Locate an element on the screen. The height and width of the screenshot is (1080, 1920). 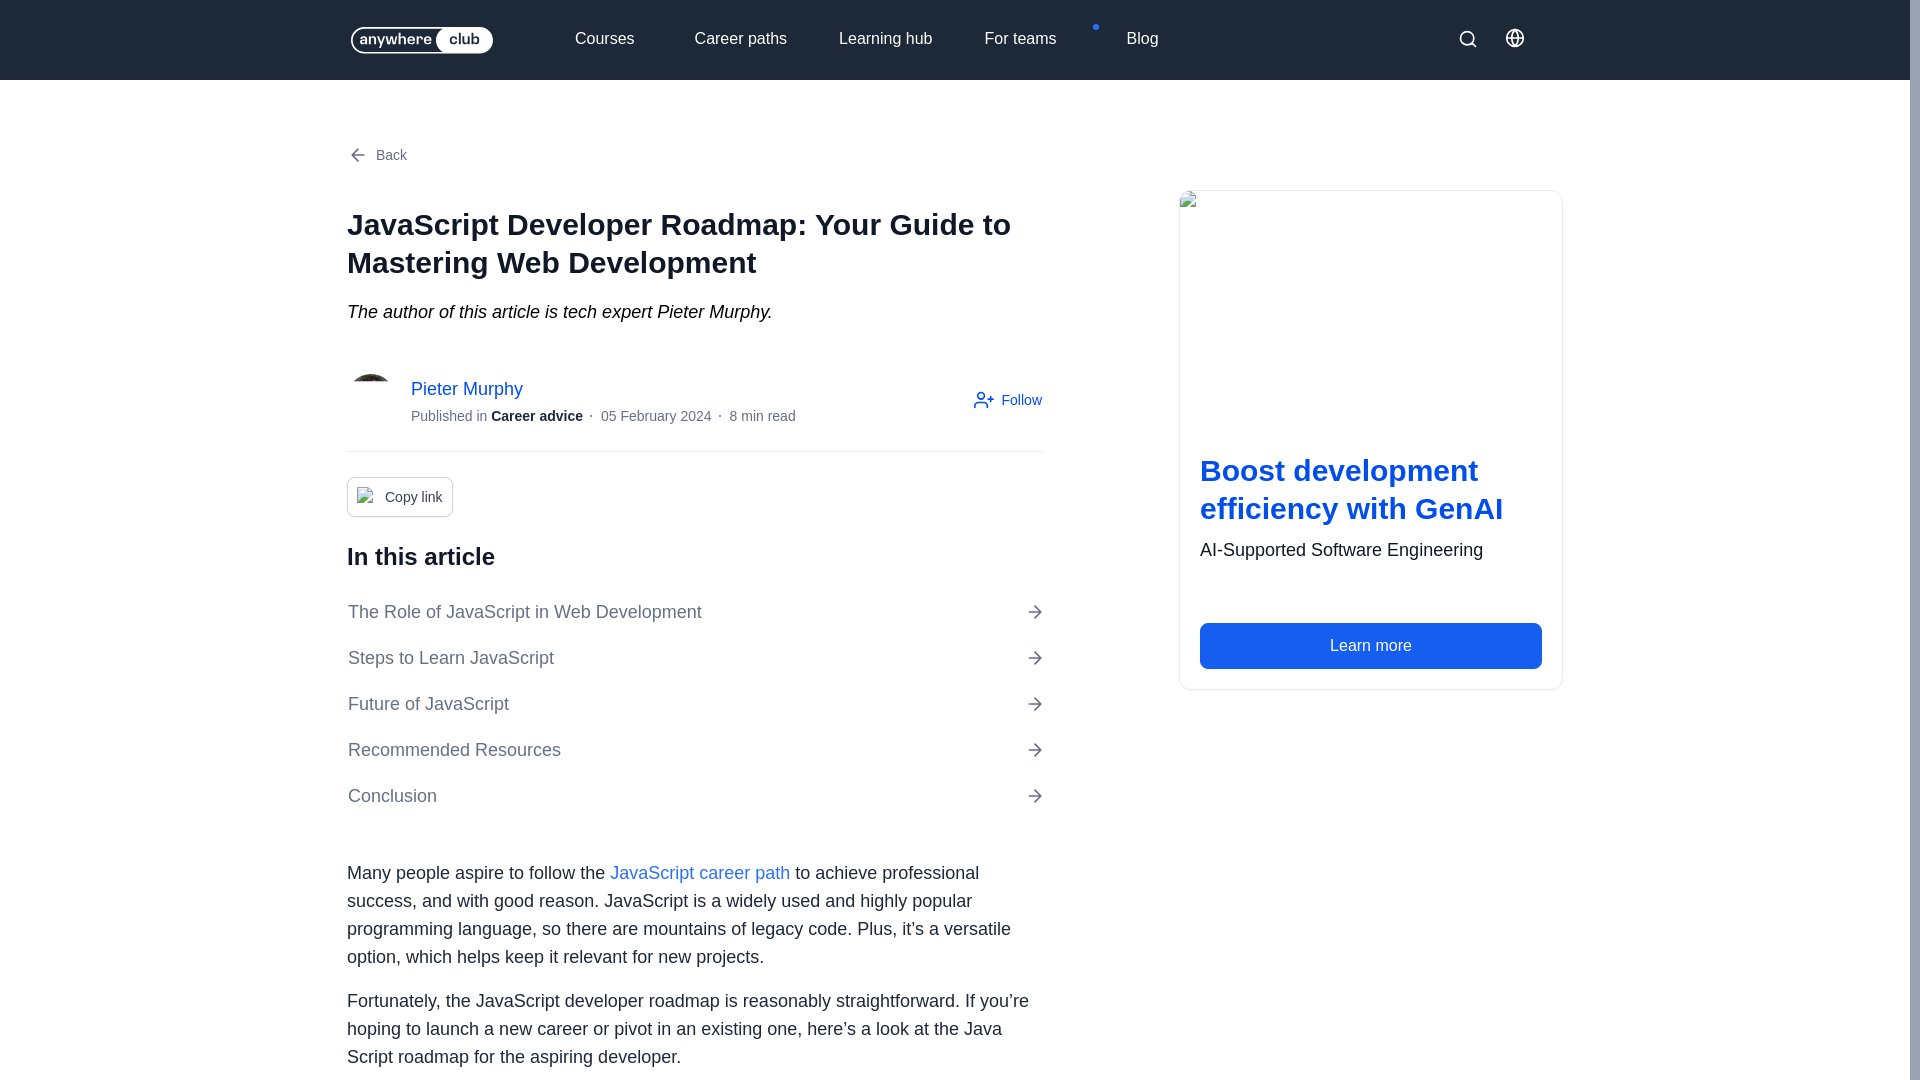
Courses is located at coordinates (628, 40).